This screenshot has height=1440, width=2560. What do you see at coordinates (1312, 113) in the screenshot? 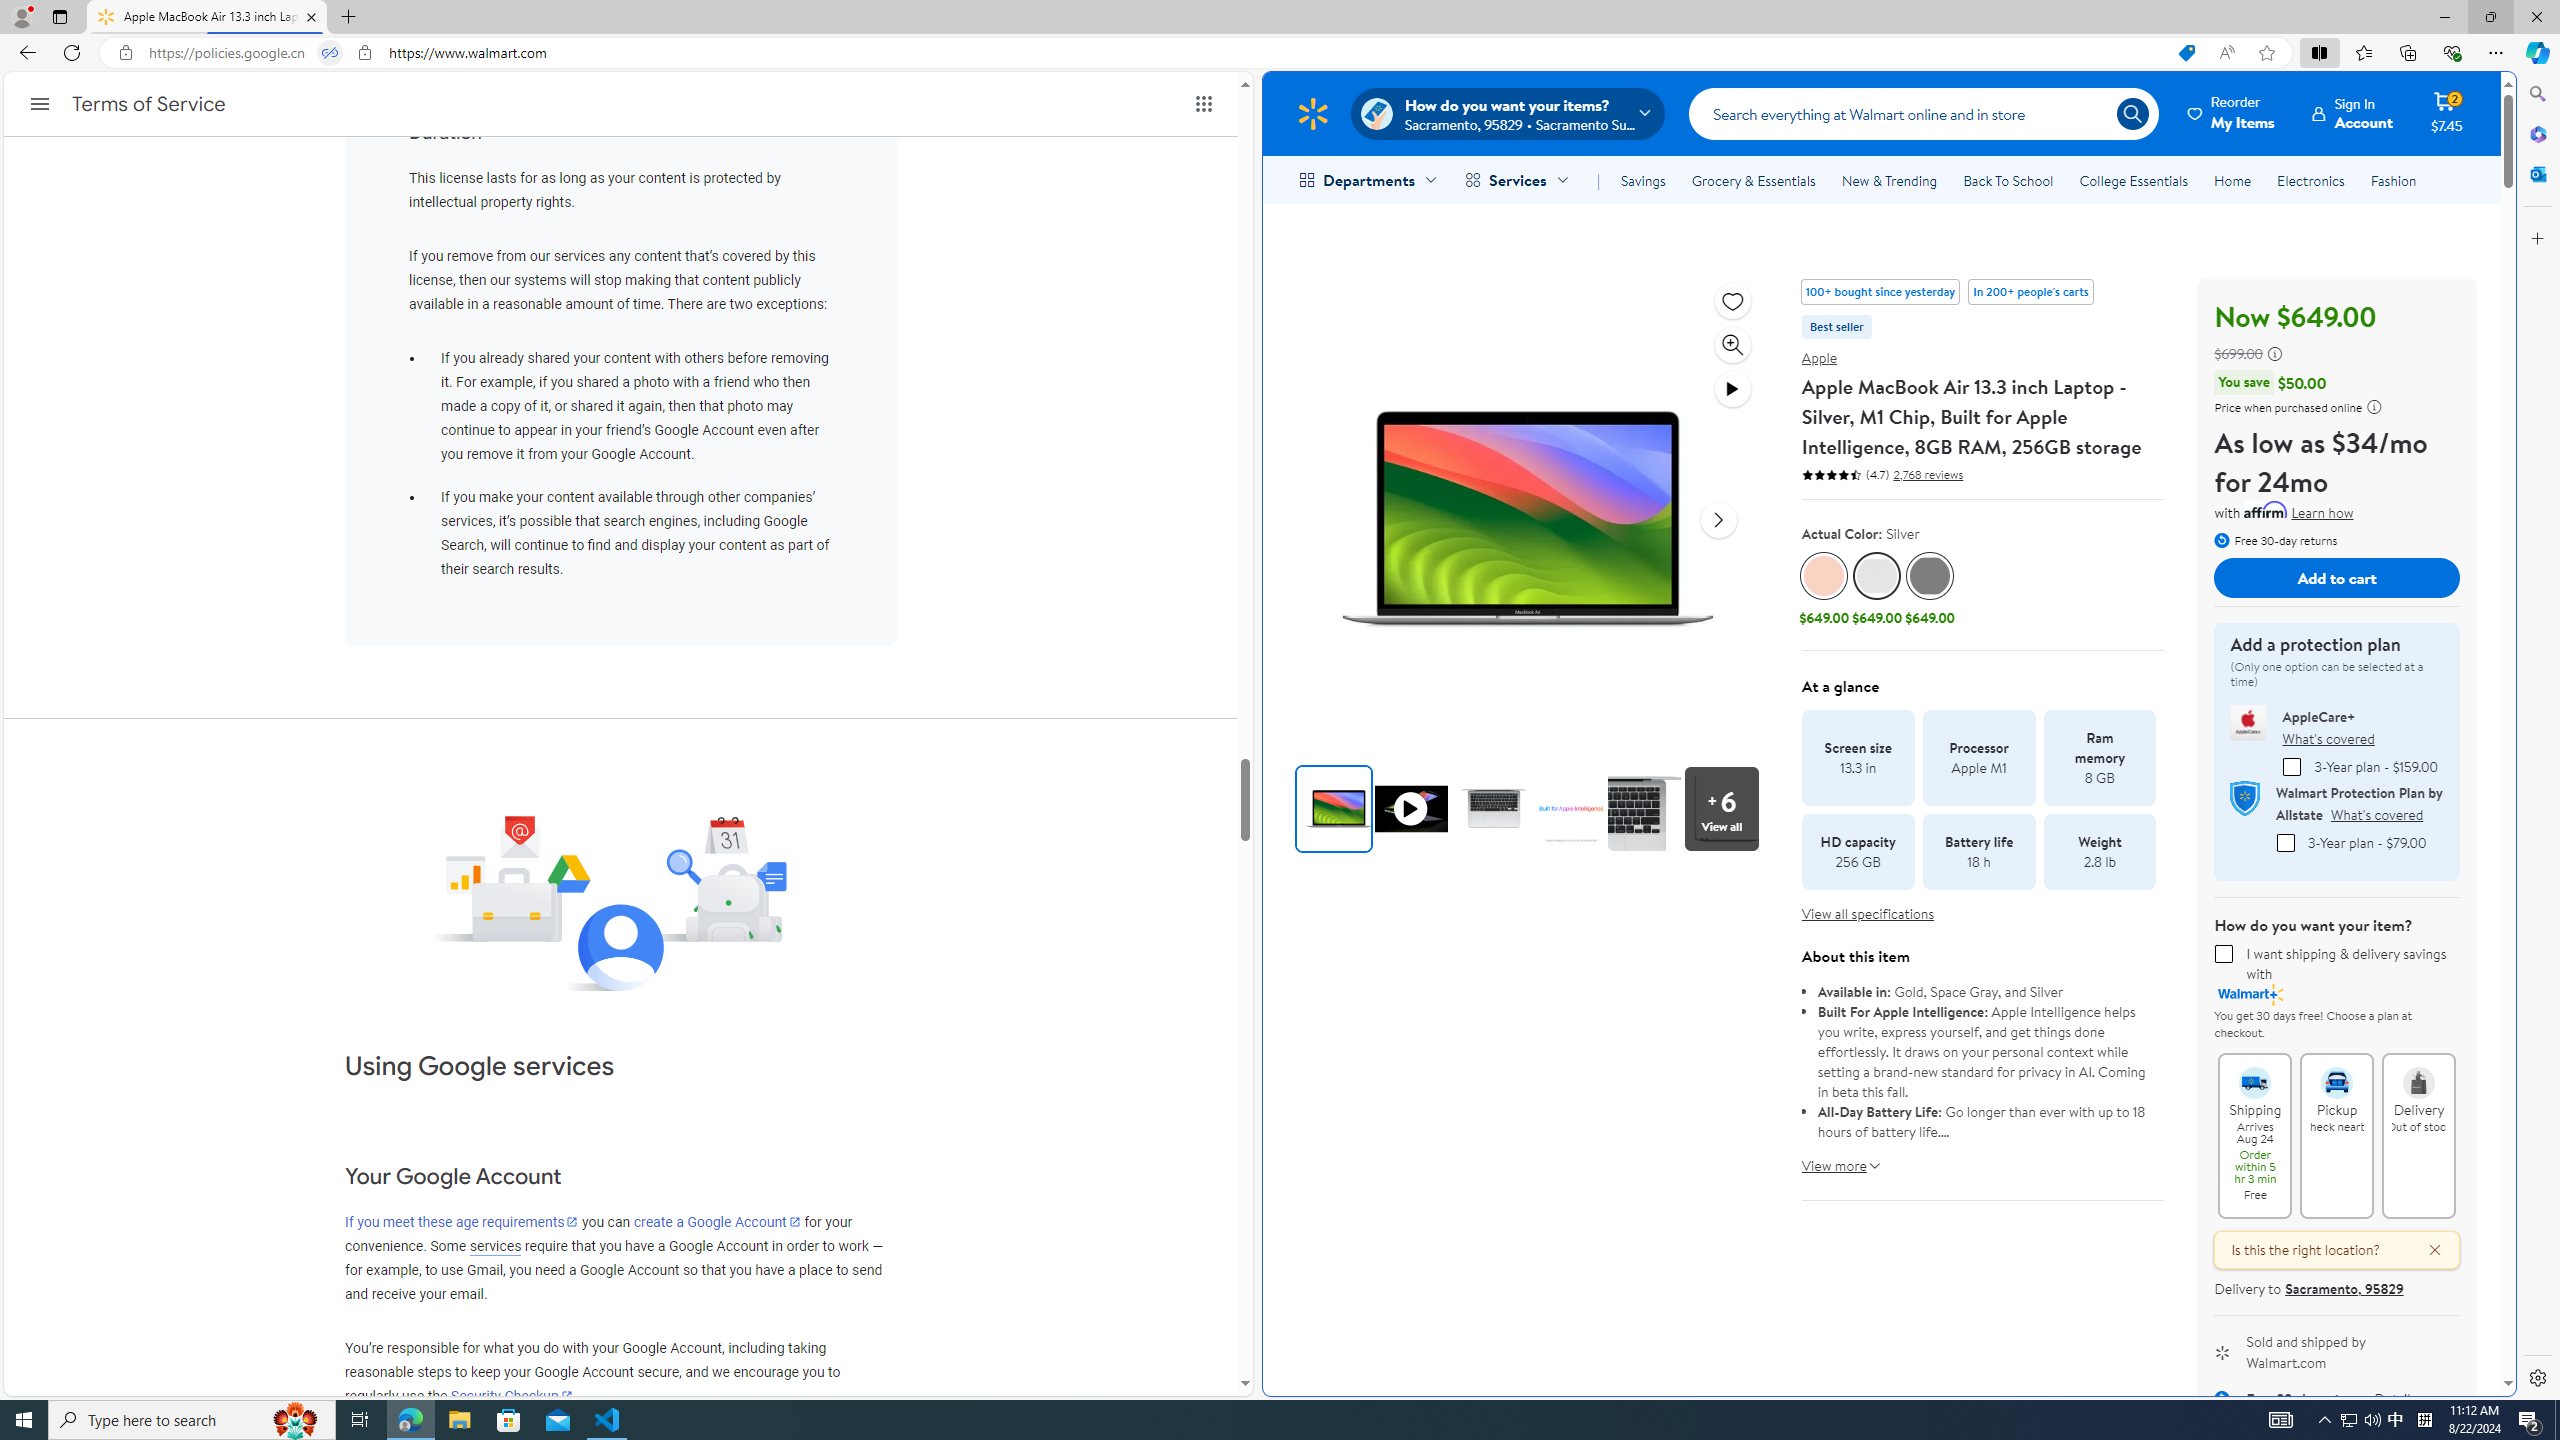
I see `Walmart Homepage` at bounding box center [1312, 113].